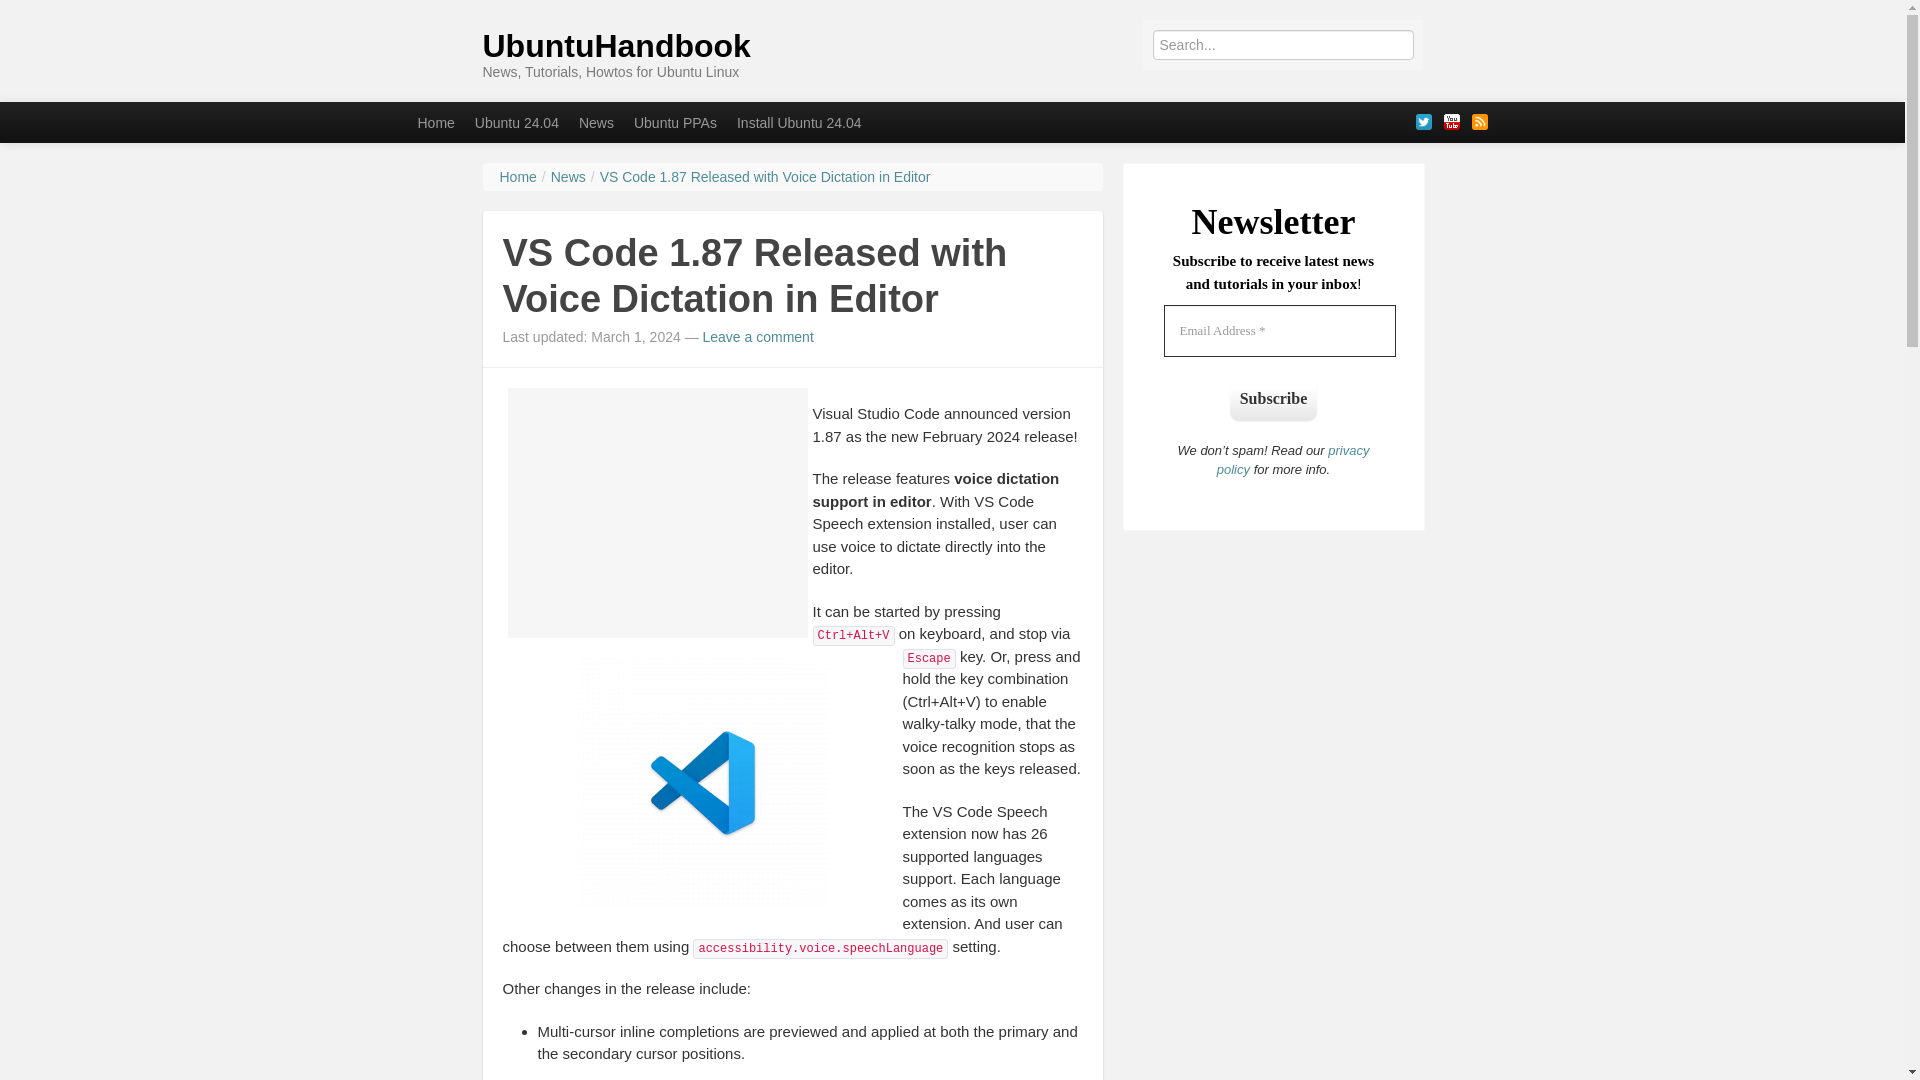 The width and height of the screenshot is (1920, 1080). I want to click on Subscribe, so click(1274, 398).